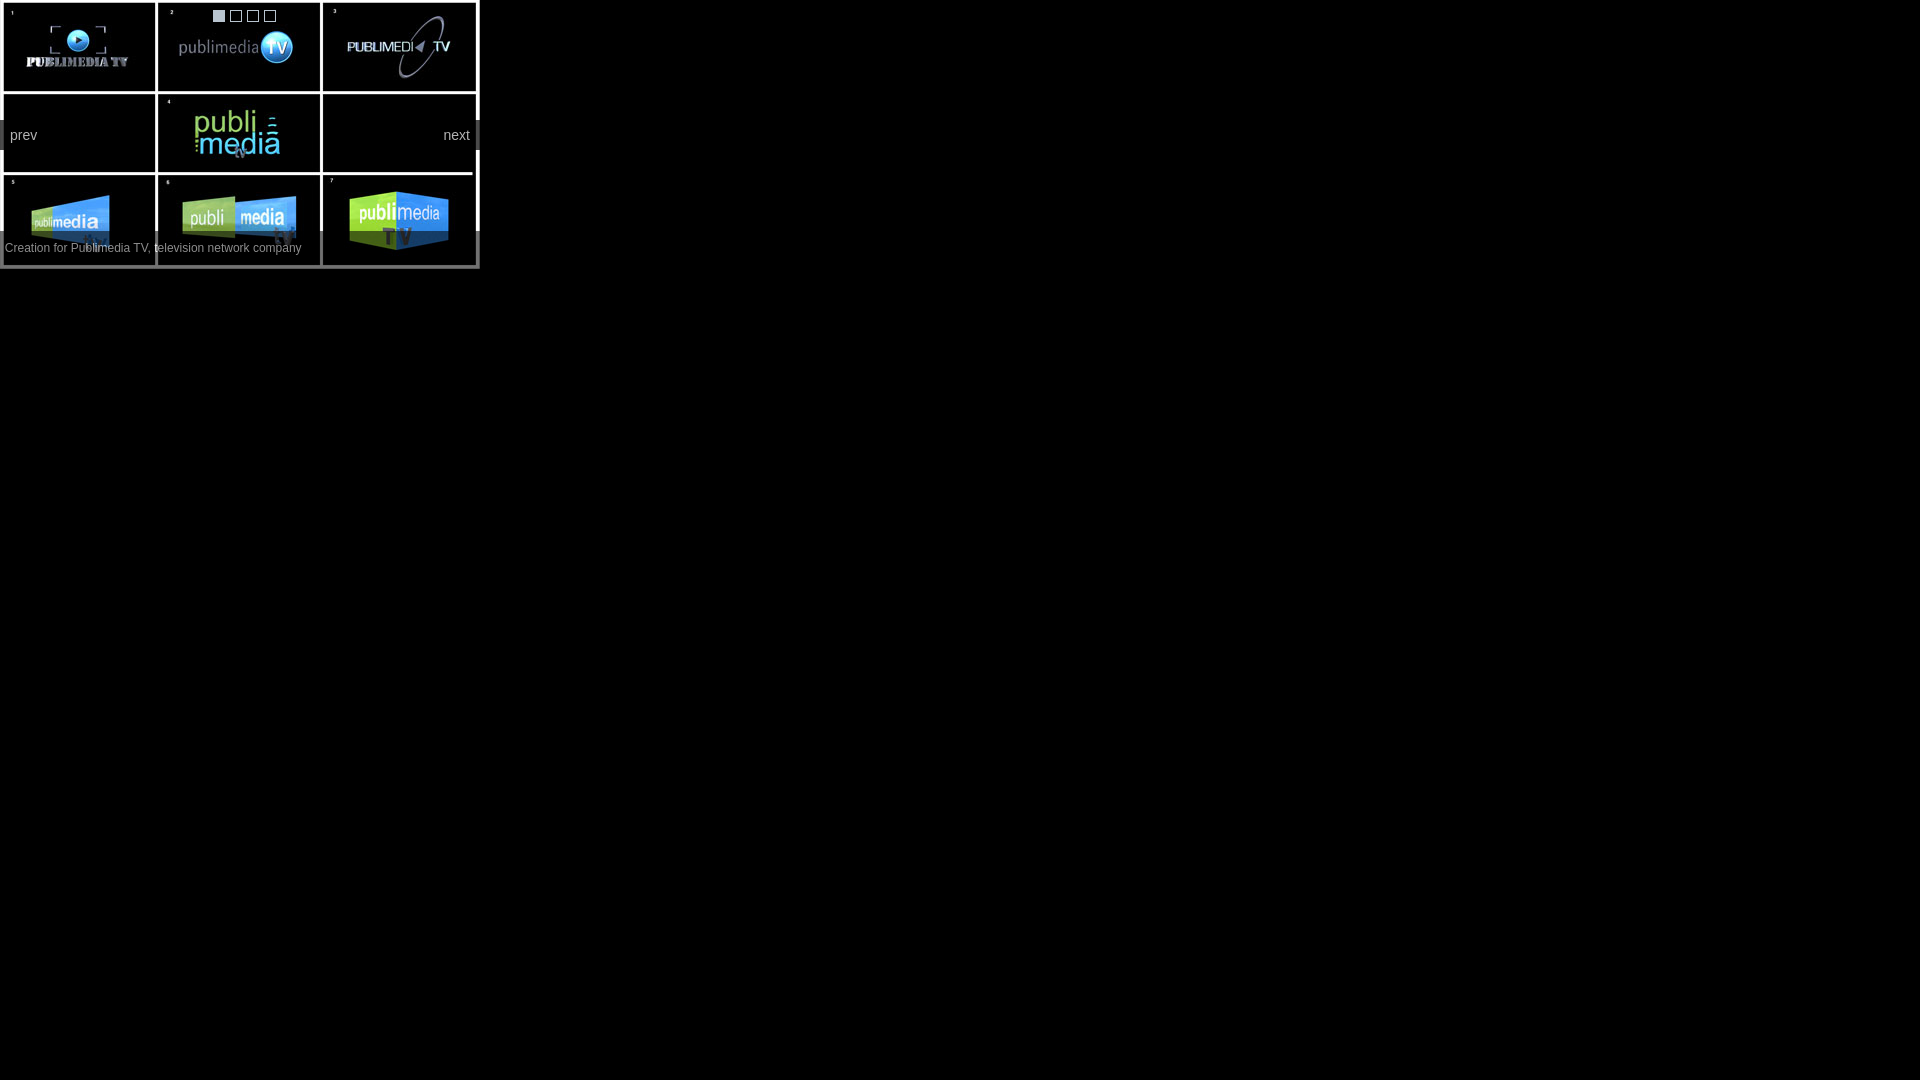 This screenshot has width=1920, height=1080. What do you see at coordinates (440, 261) in the screenshot?
I see `3designworld` at bounding box center [440, 261].